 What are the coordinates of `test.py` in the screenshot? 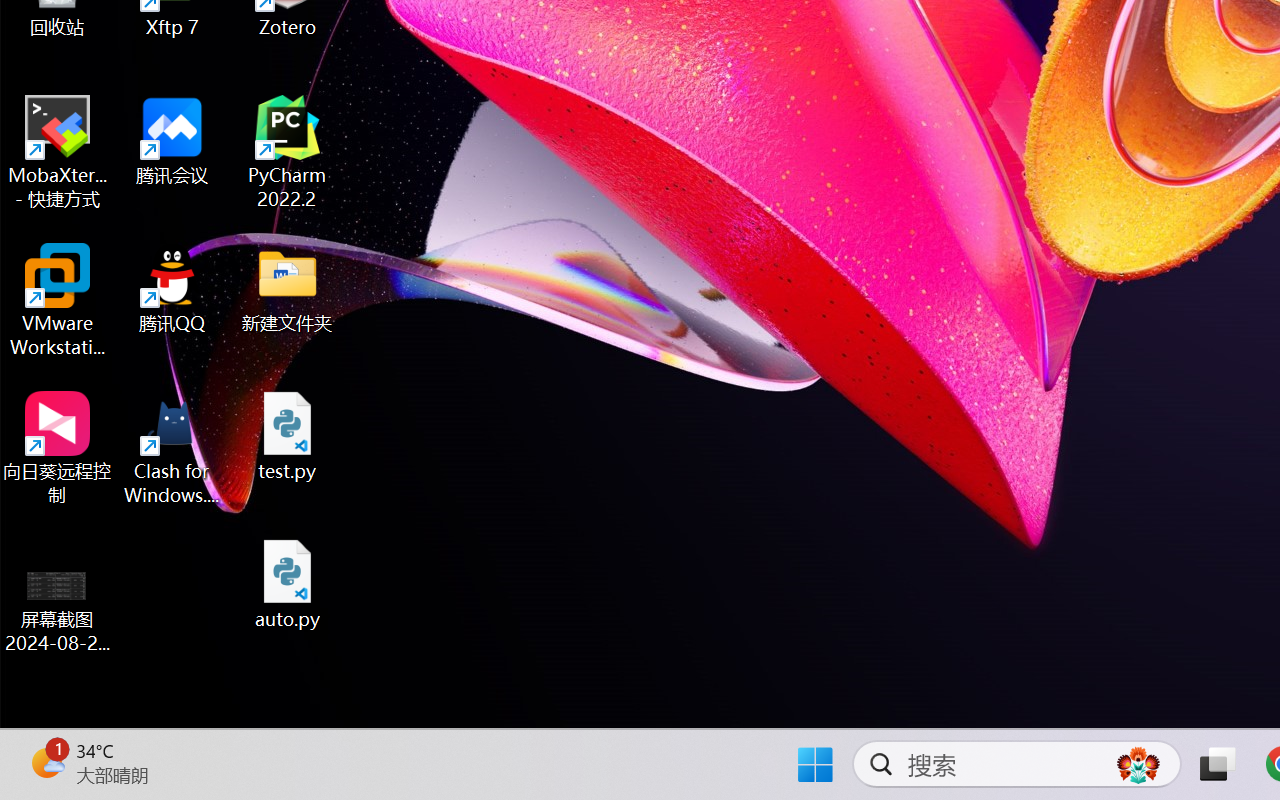 It's located at (288, 436).